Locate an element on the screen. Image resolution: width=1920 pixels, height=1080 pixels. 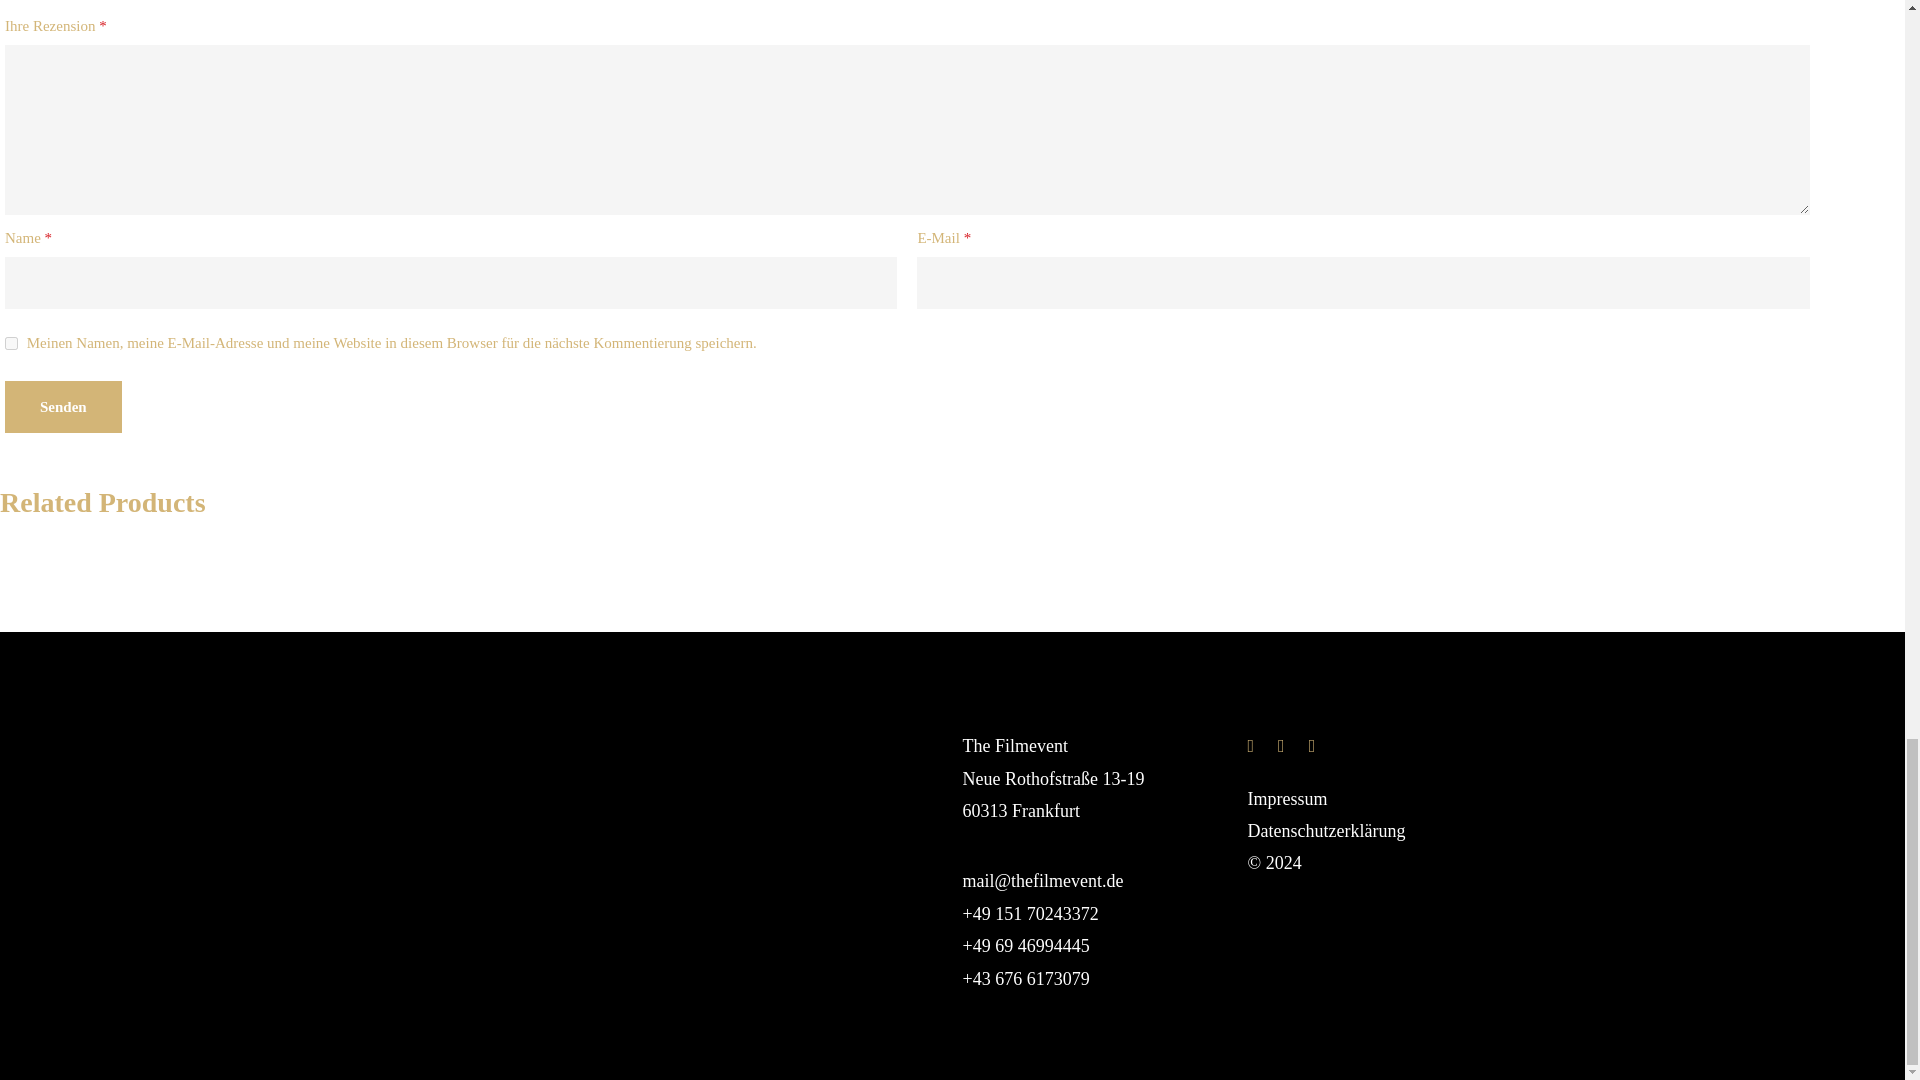
Senden is located at coordinates (64, 407).